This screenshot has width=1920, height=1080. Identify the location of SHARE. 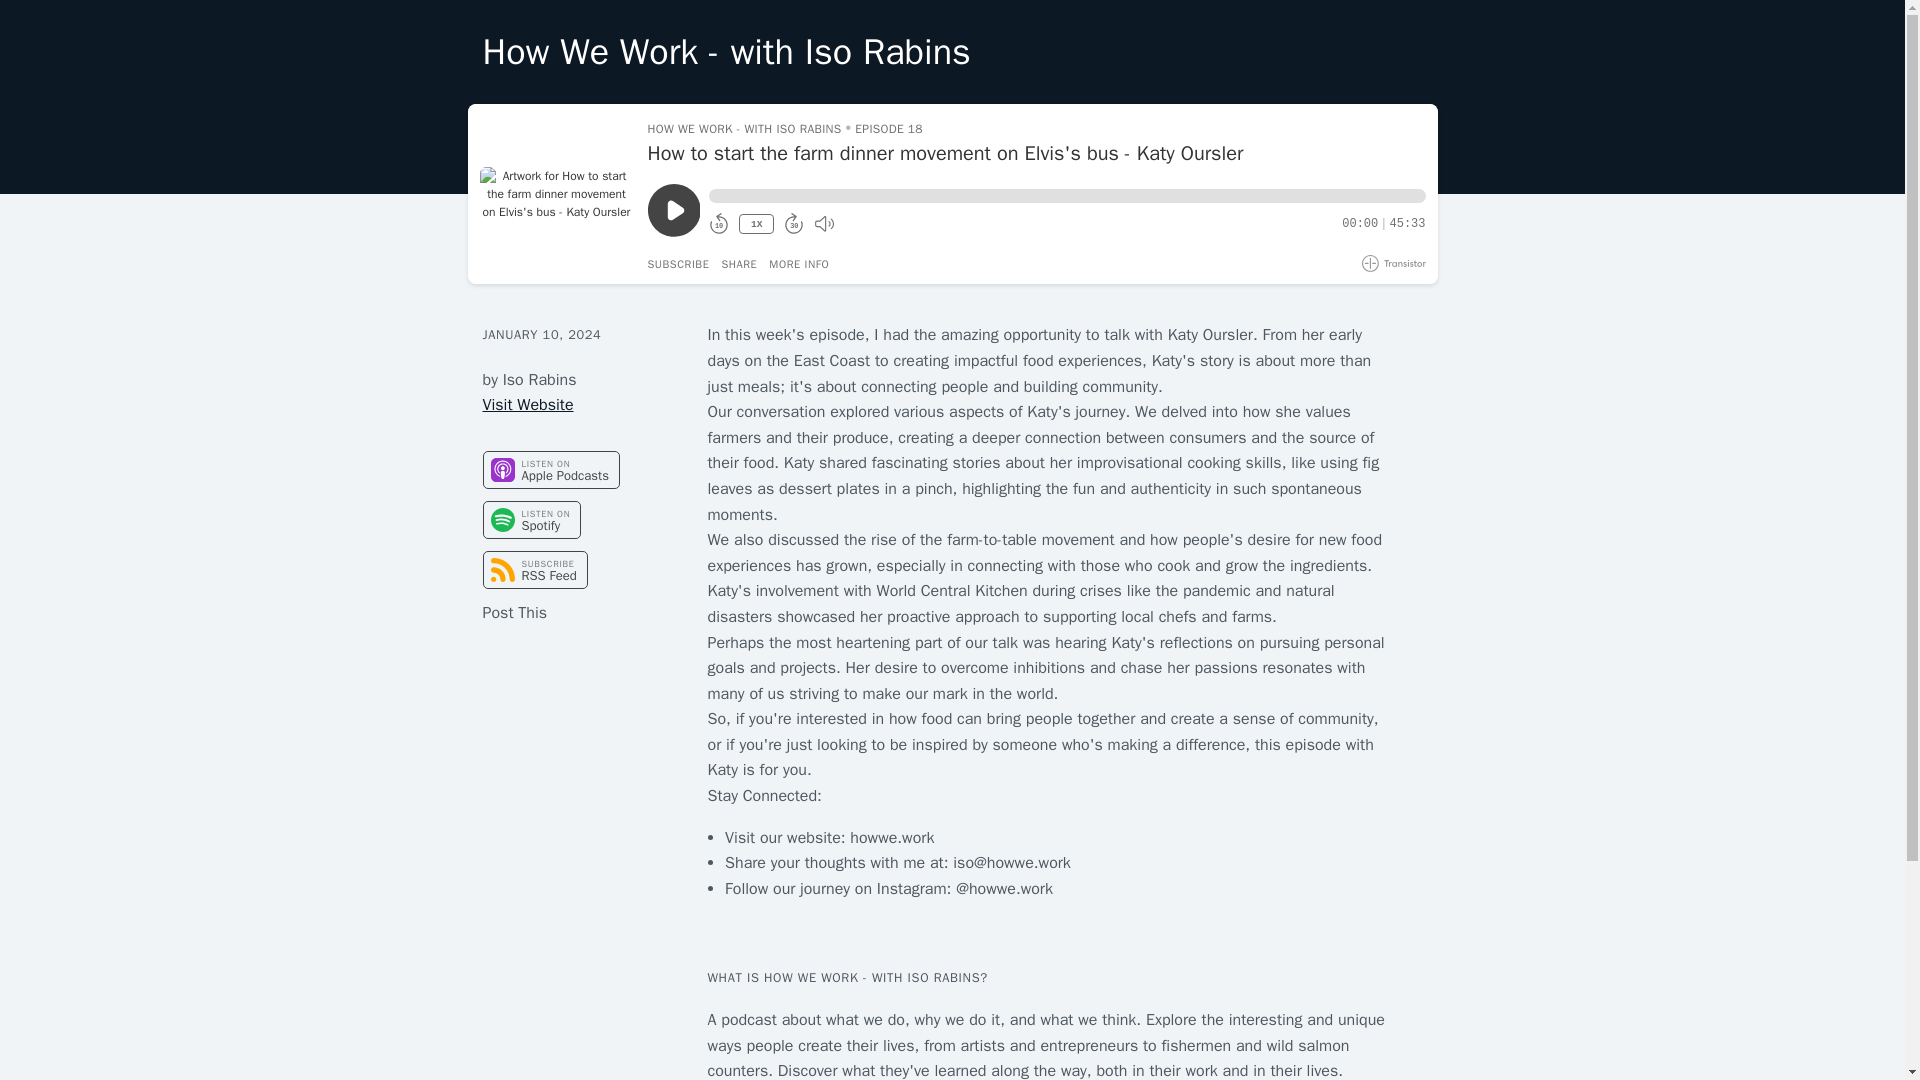
(738, 264).